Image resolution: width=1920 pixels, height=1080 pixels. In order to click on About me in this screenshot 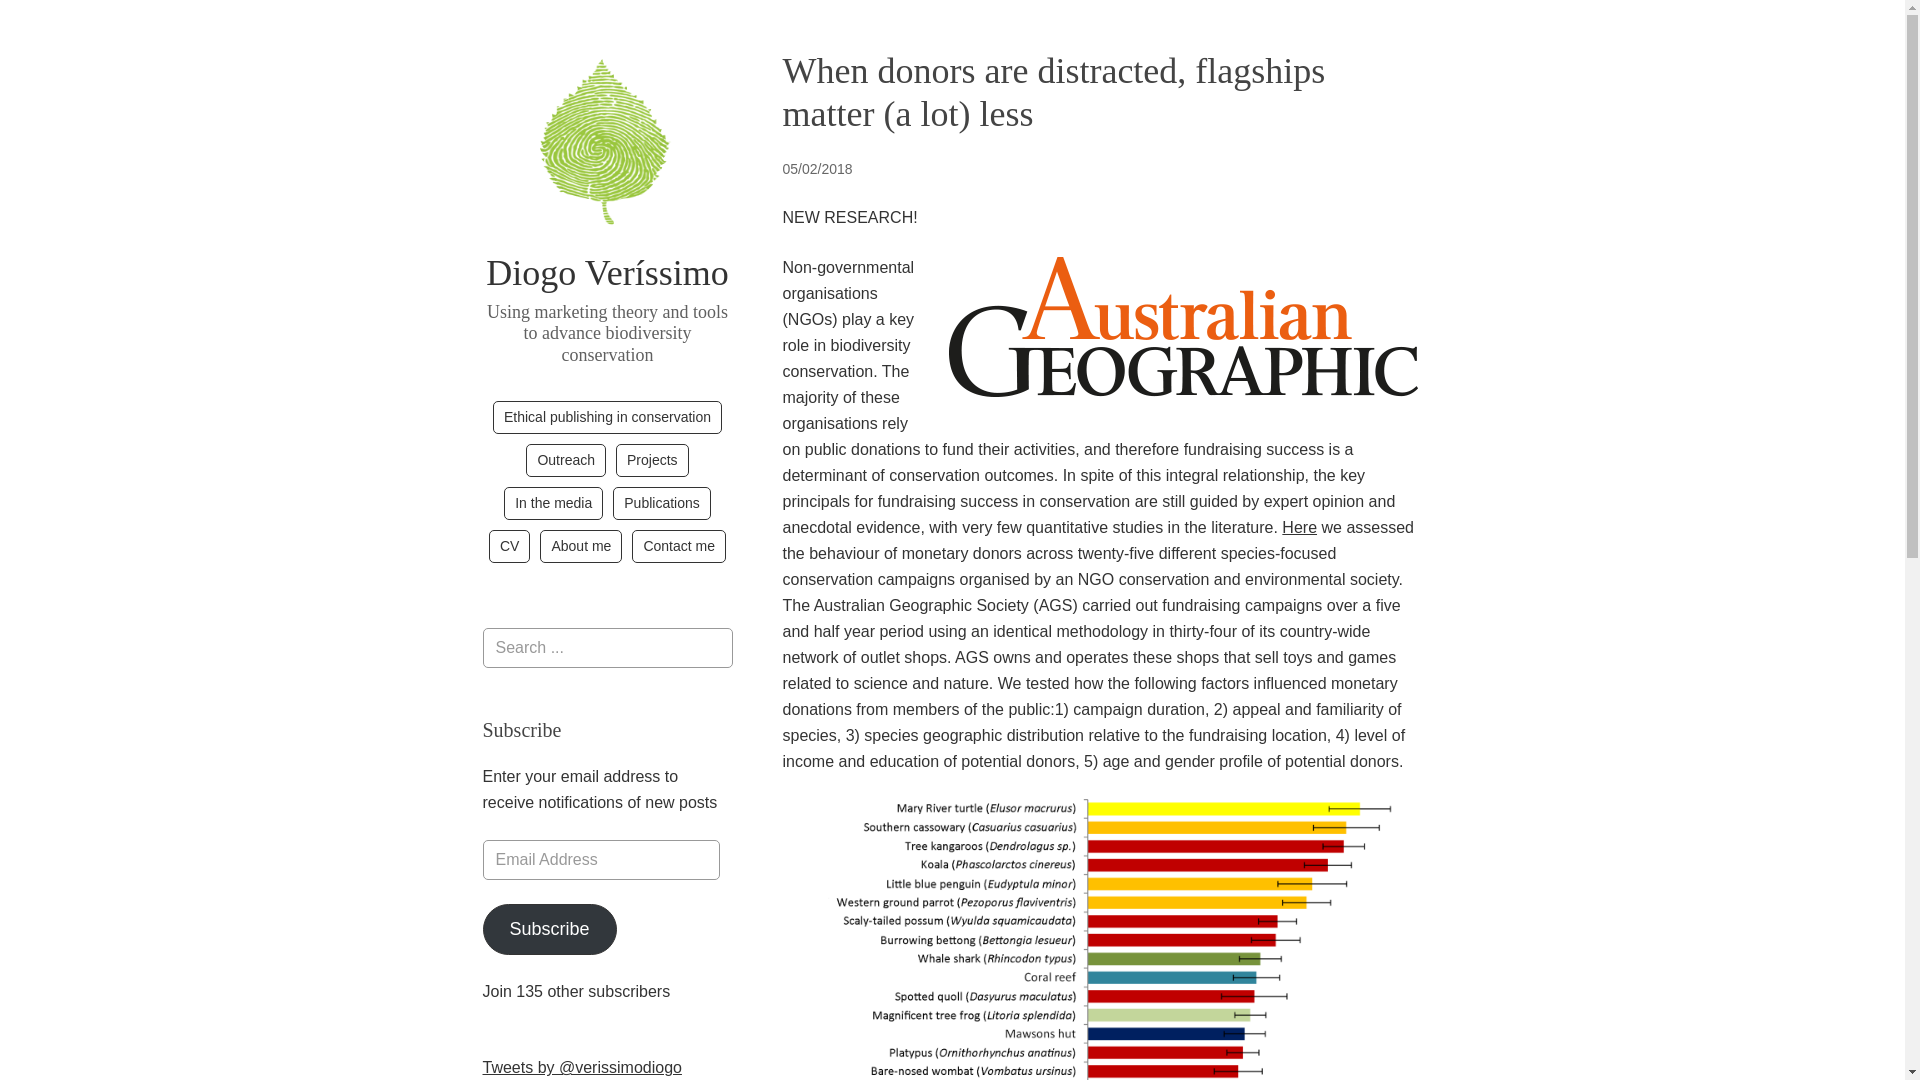, I will do `click(580, 546)`.